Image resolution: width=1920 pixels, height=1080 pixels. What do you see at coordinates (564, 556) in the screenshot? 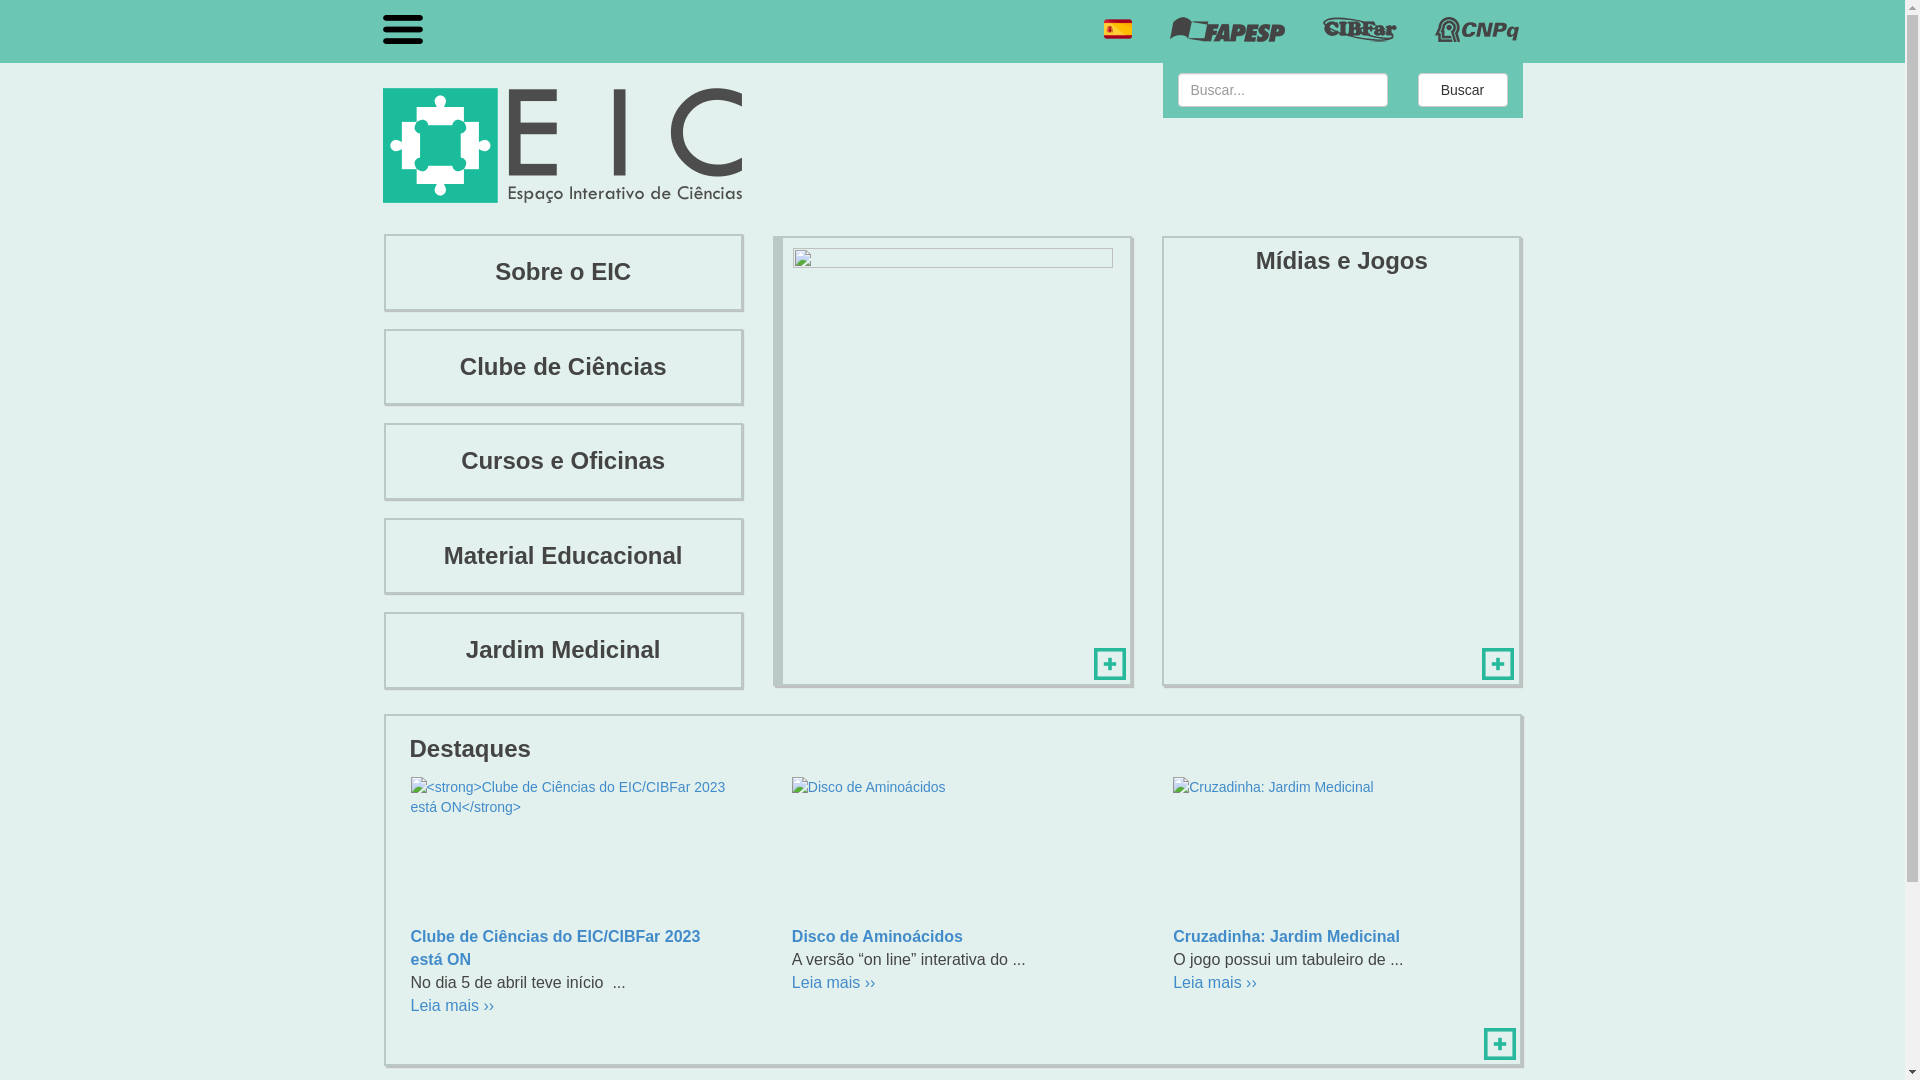
I see `Material Educacional` at bounding box center [564, 556].